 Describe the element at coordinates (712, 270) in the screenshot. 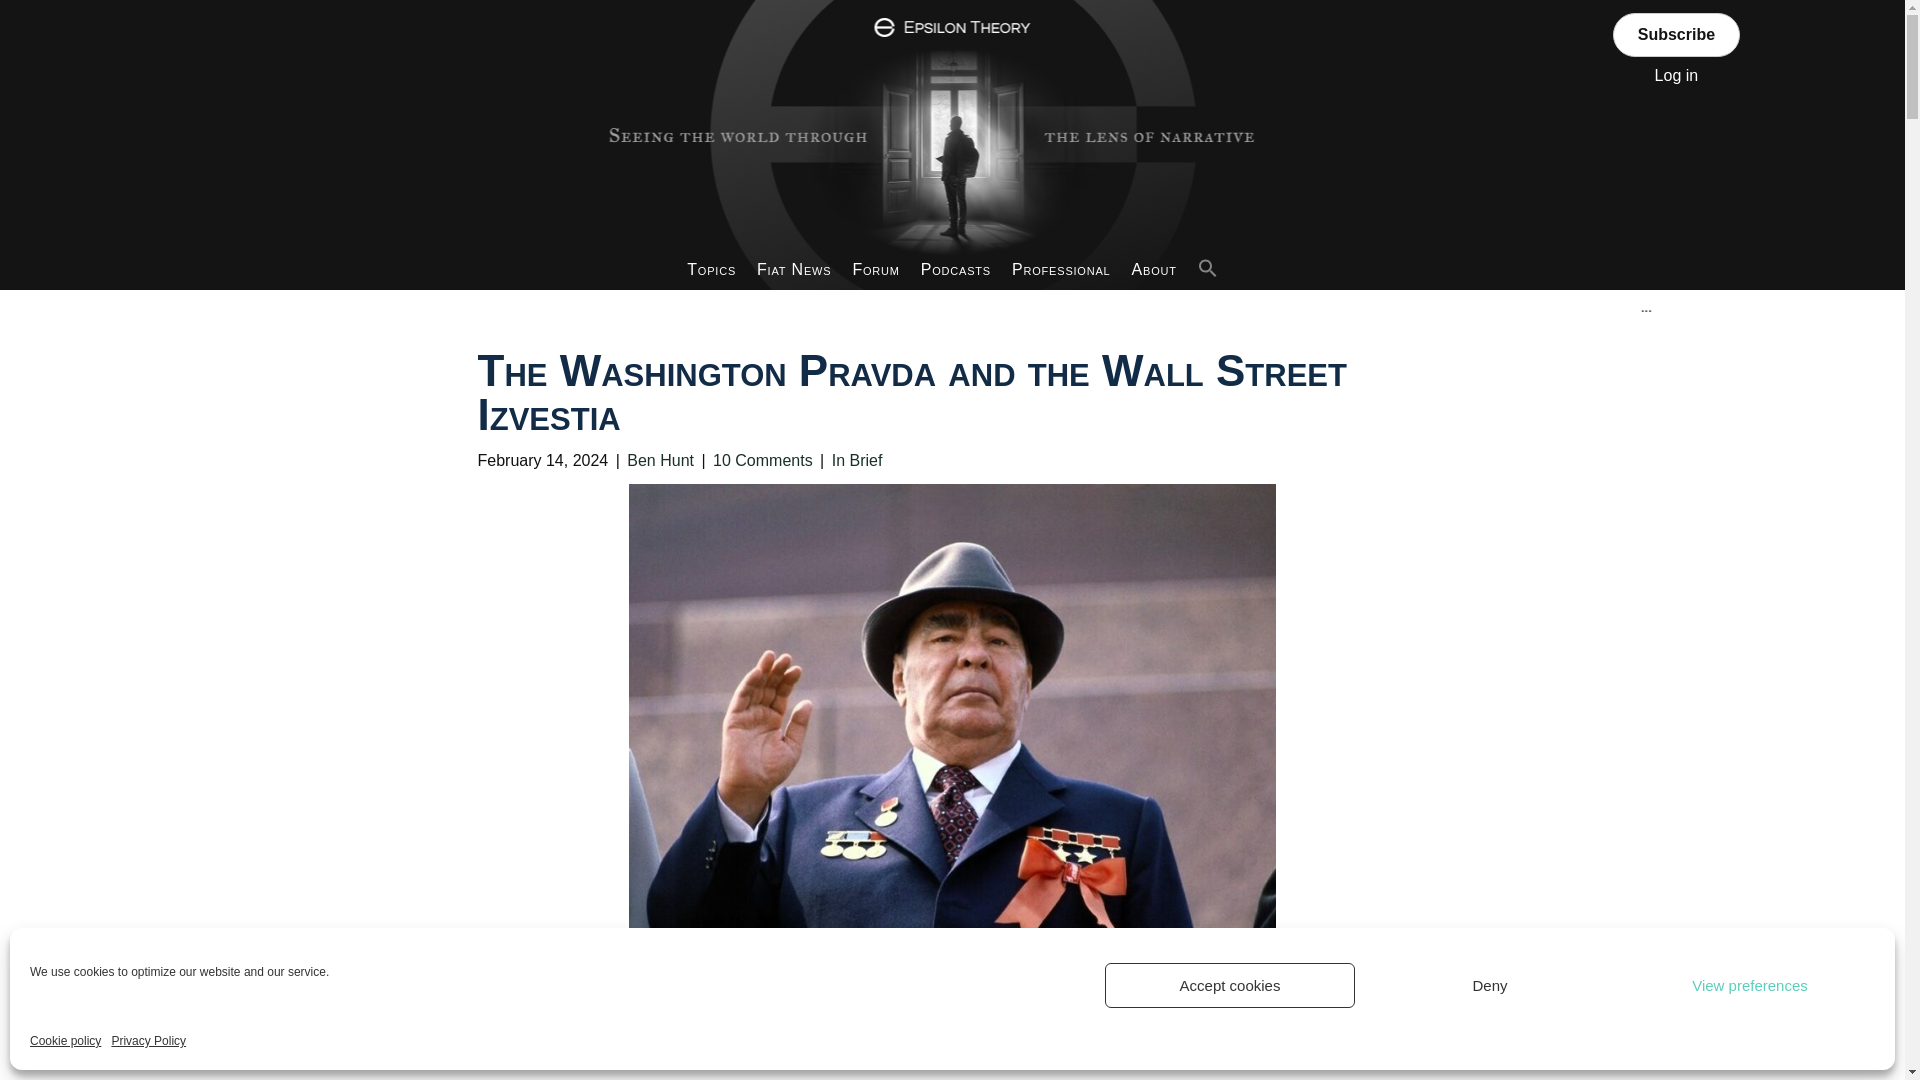

I see `Topics` at that location.